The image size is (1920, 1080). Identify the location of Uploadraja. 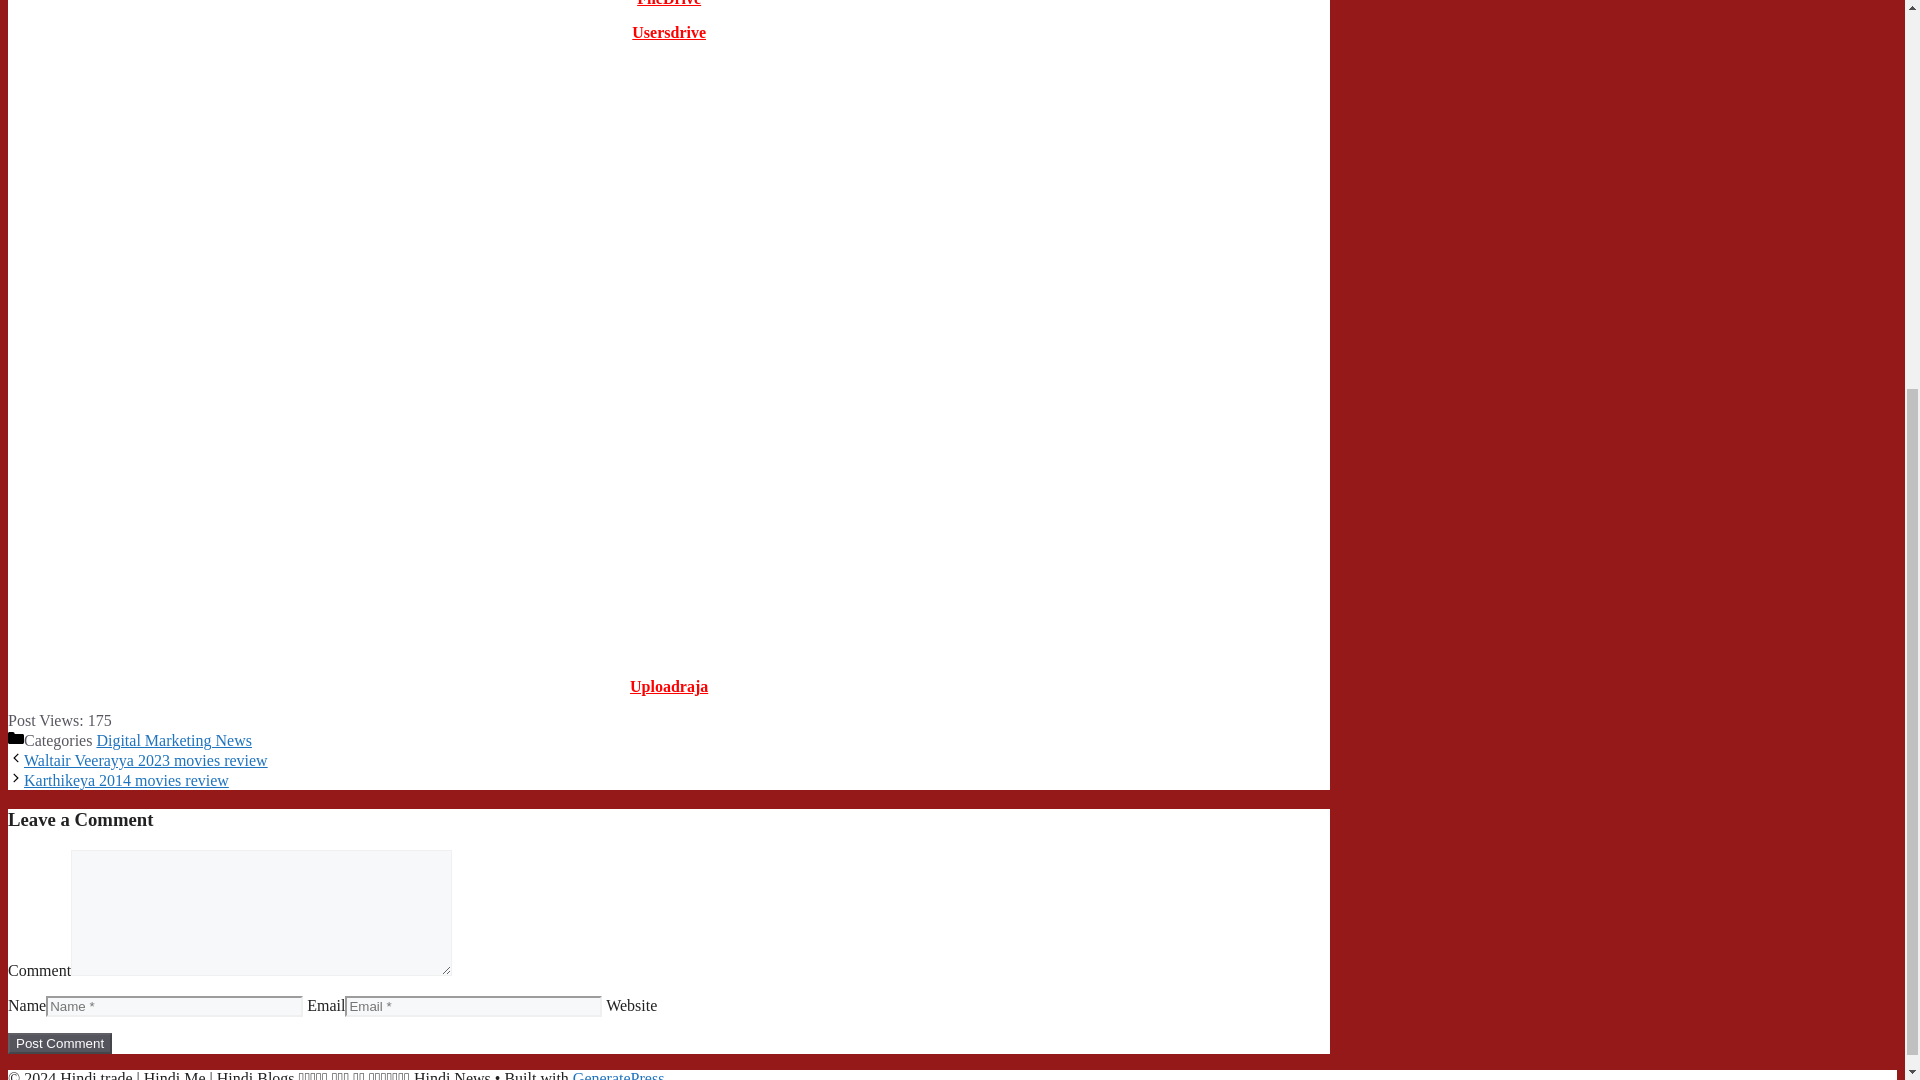
(668, 686).